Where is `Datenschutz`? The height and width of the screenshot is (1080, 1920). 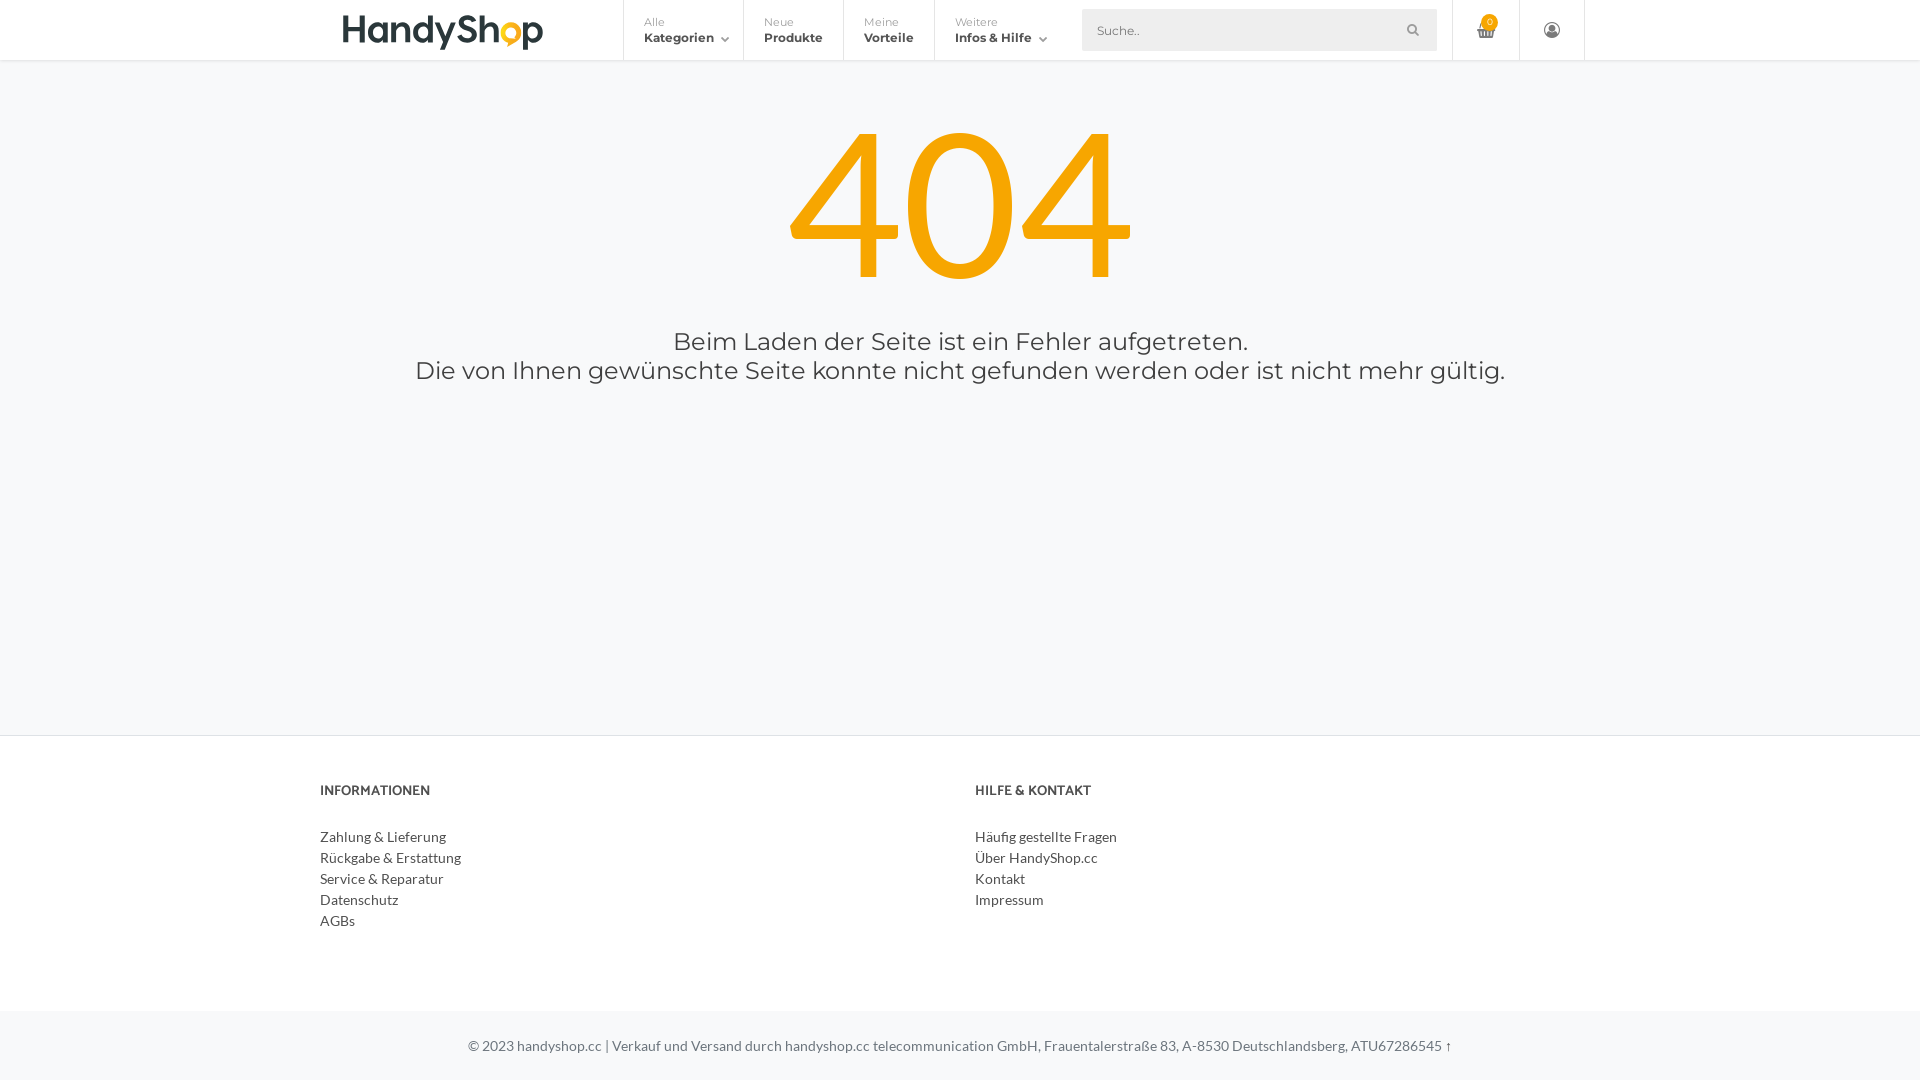
Datenschutz is located at coordinates (359, 900).